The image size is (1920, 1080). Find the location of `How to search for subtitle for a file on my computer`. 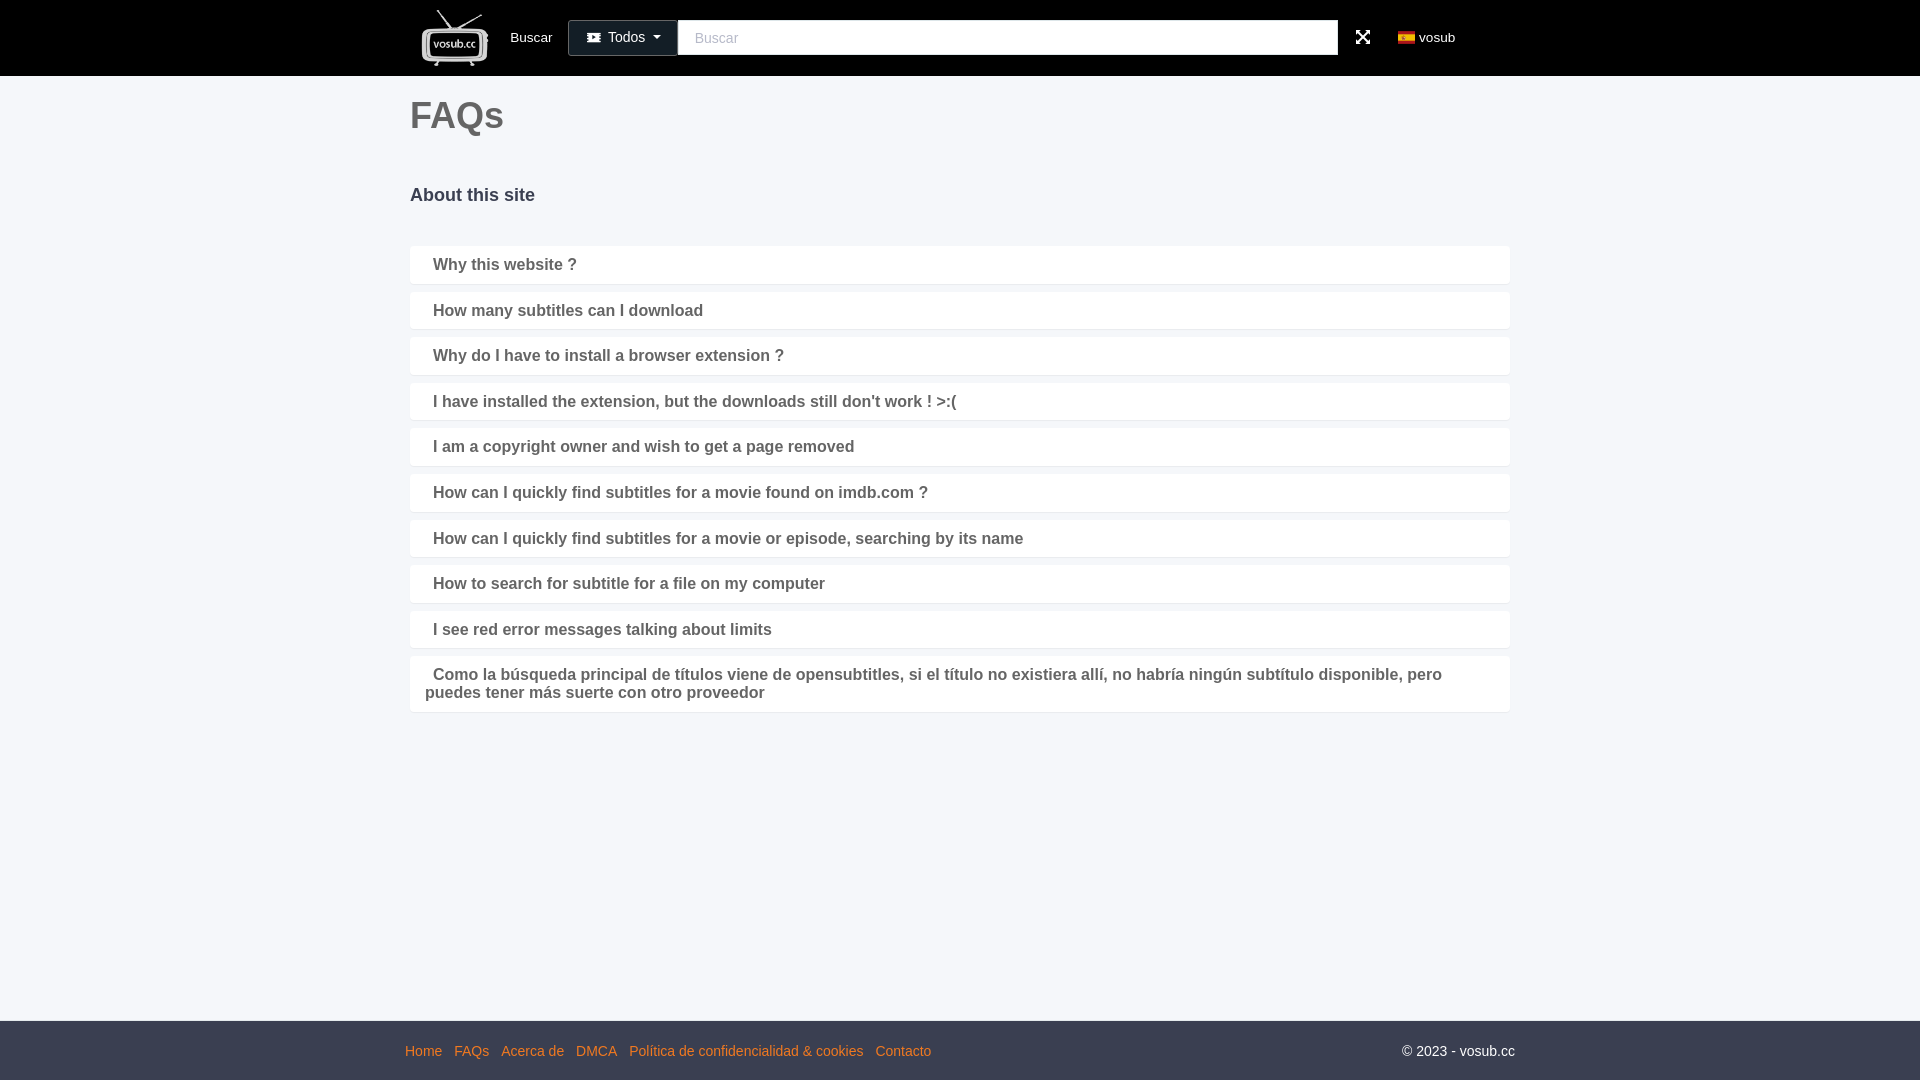

How to search for subtitle for a file on my computer is located at coordinates (625, 584).